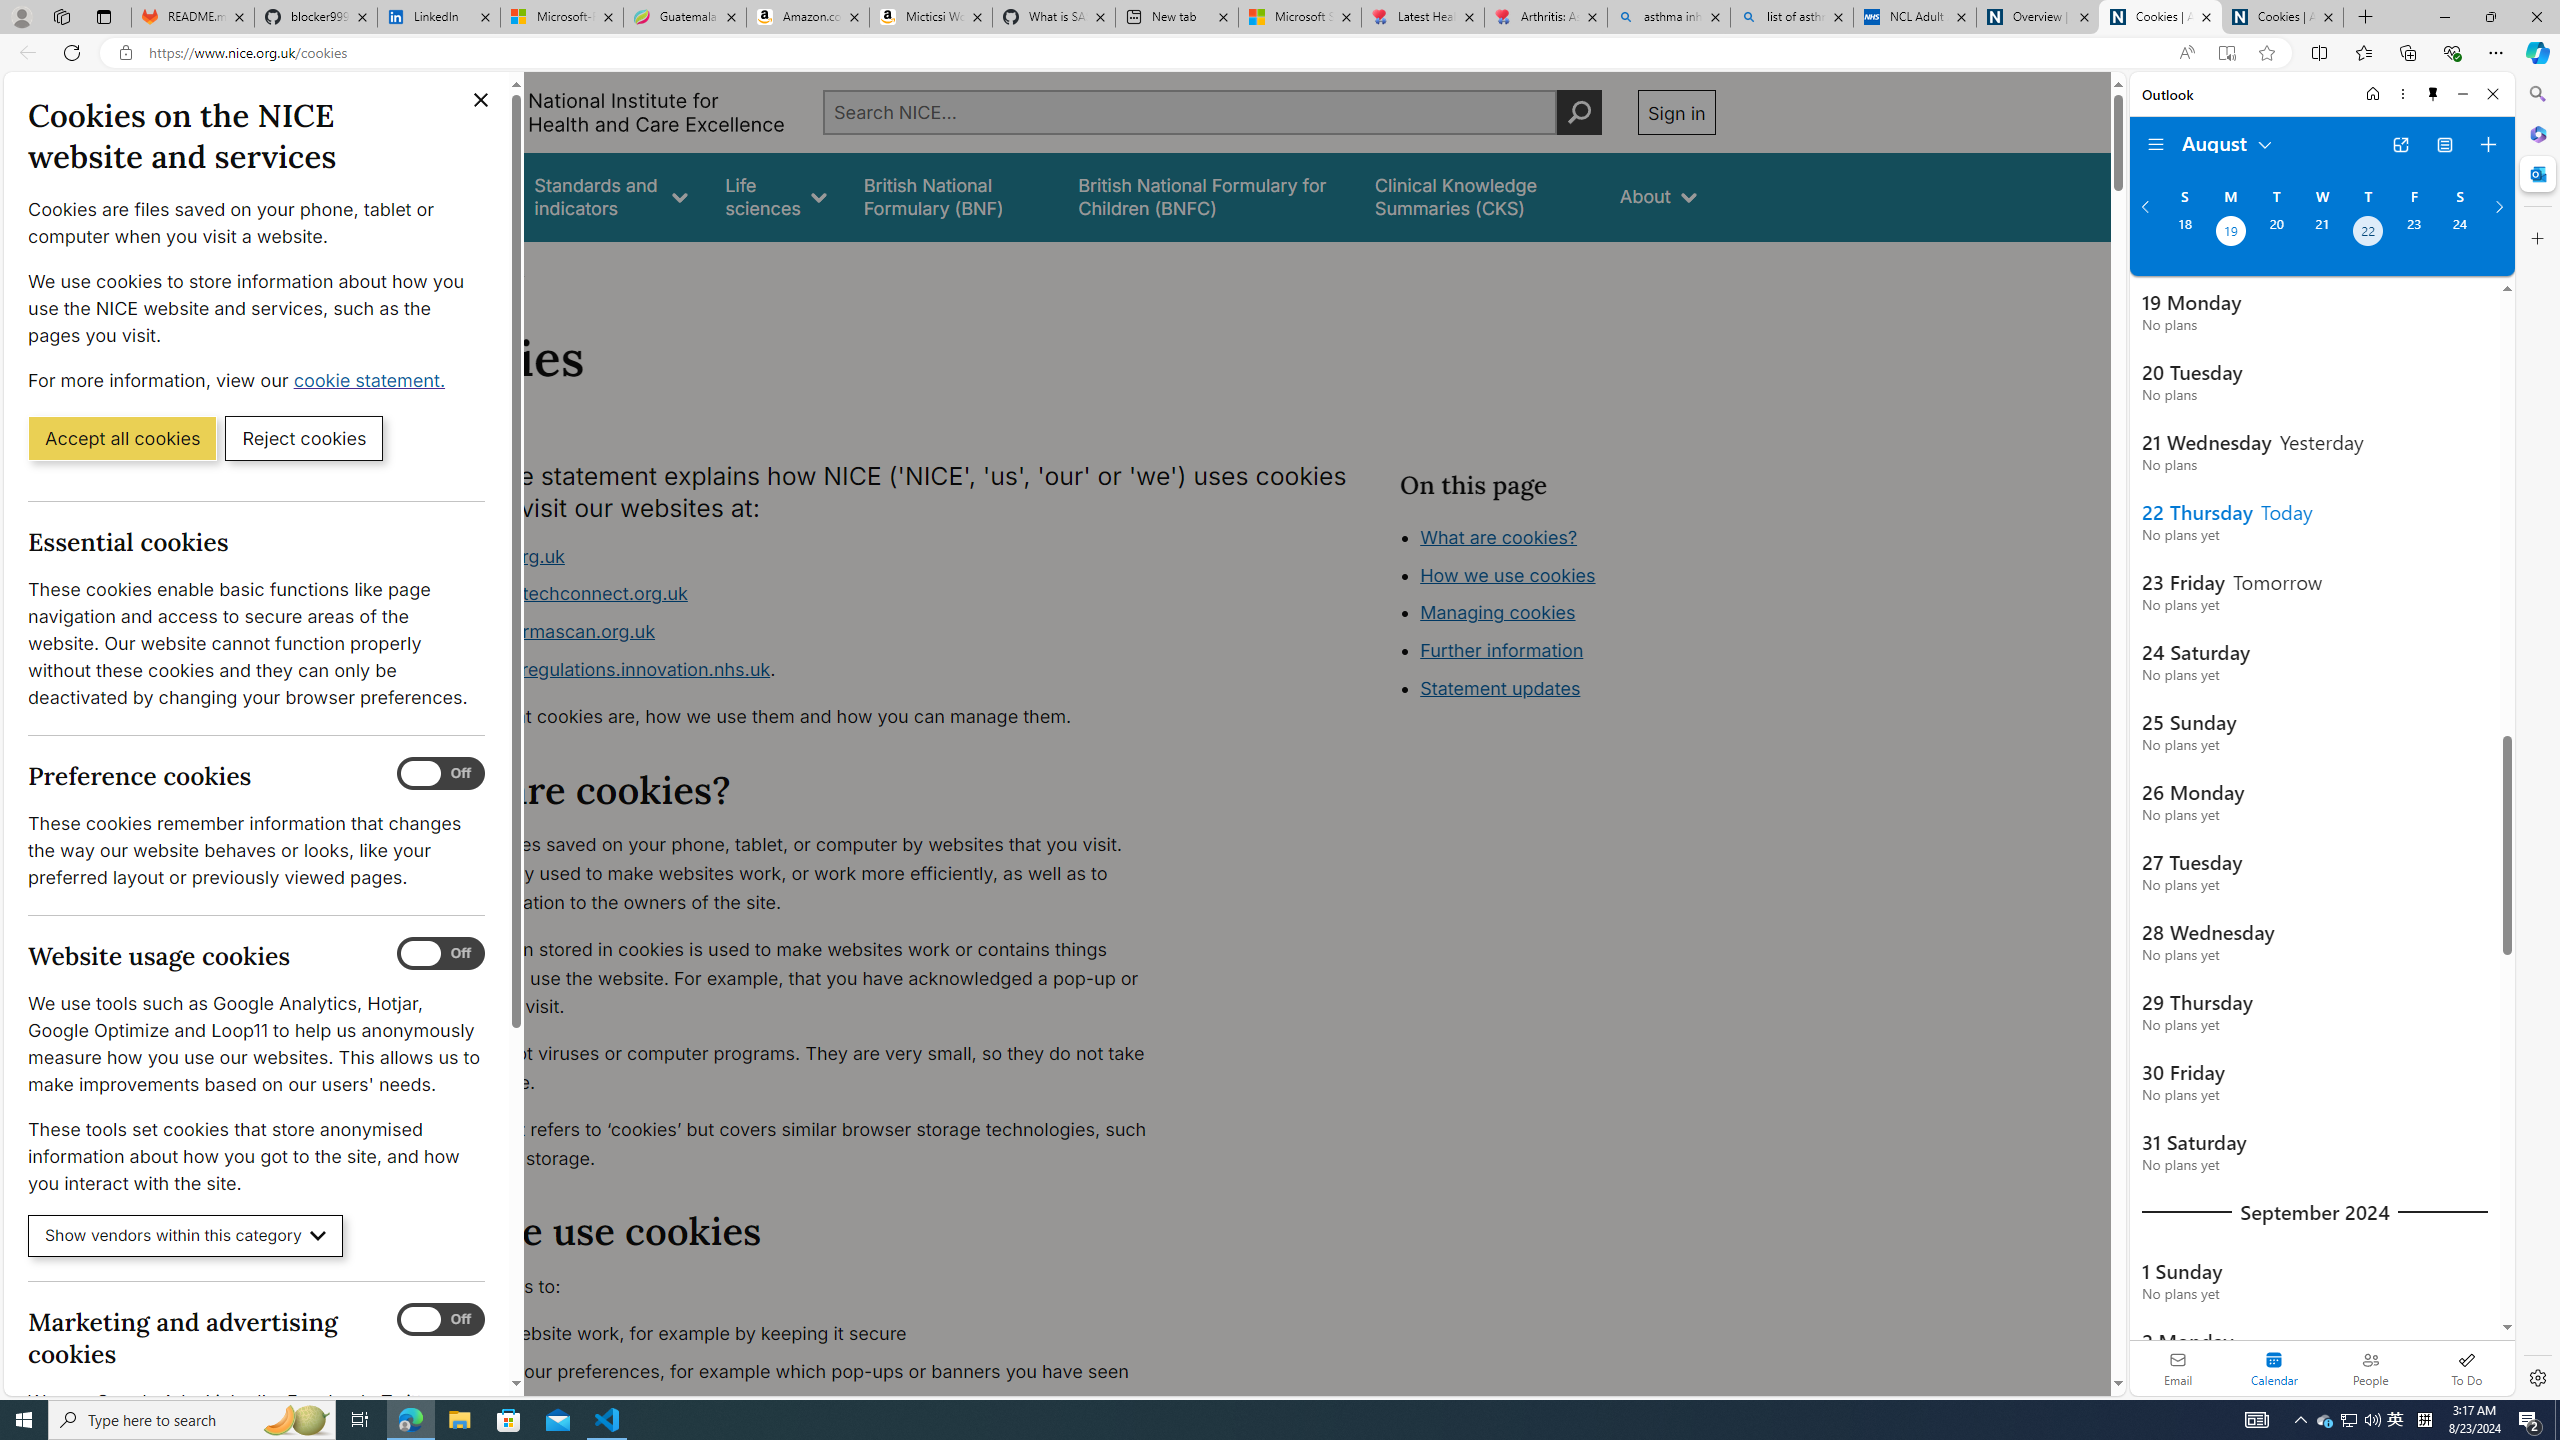 The height and width of the screenshot is (1440, 2560). What do you see at coordinates (441, 774) in the screenshot?
I see `Preference cookies` at bounding box center [441, 774].